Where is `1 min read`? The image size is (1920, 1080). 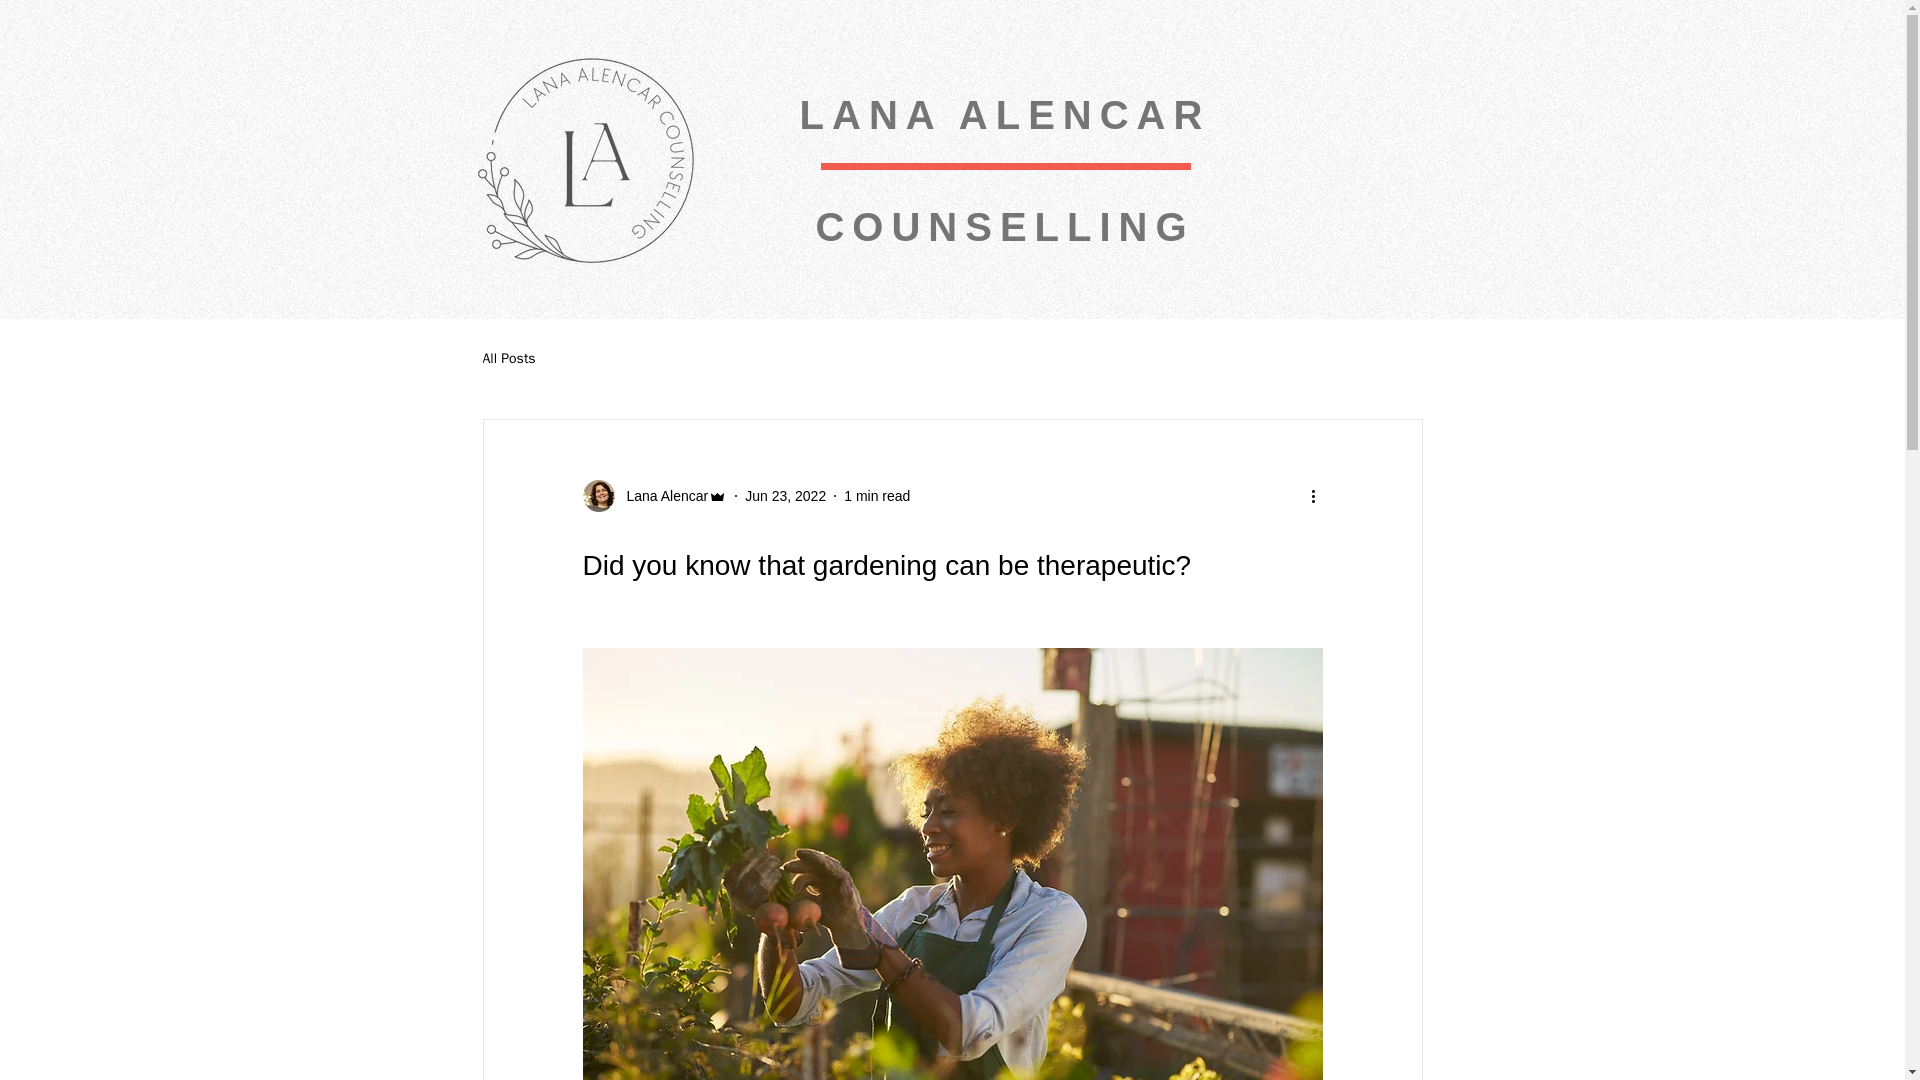 1 min read is located at coordinates (877, 496).